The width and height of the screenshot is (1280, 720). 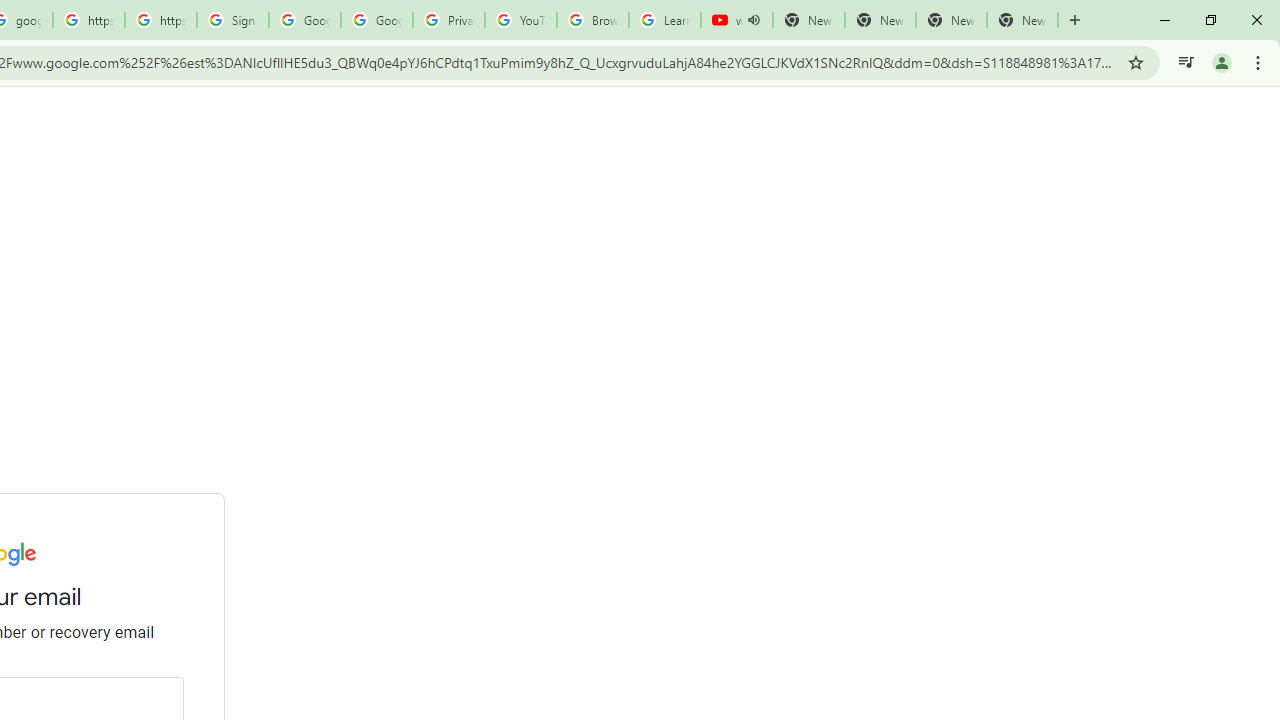 What do you see at coordinates (592, 20) in the screenshot?
I see `Browse Chrome as a guest - Computer - Google Chrome Help` at bounding box center [592, 20].